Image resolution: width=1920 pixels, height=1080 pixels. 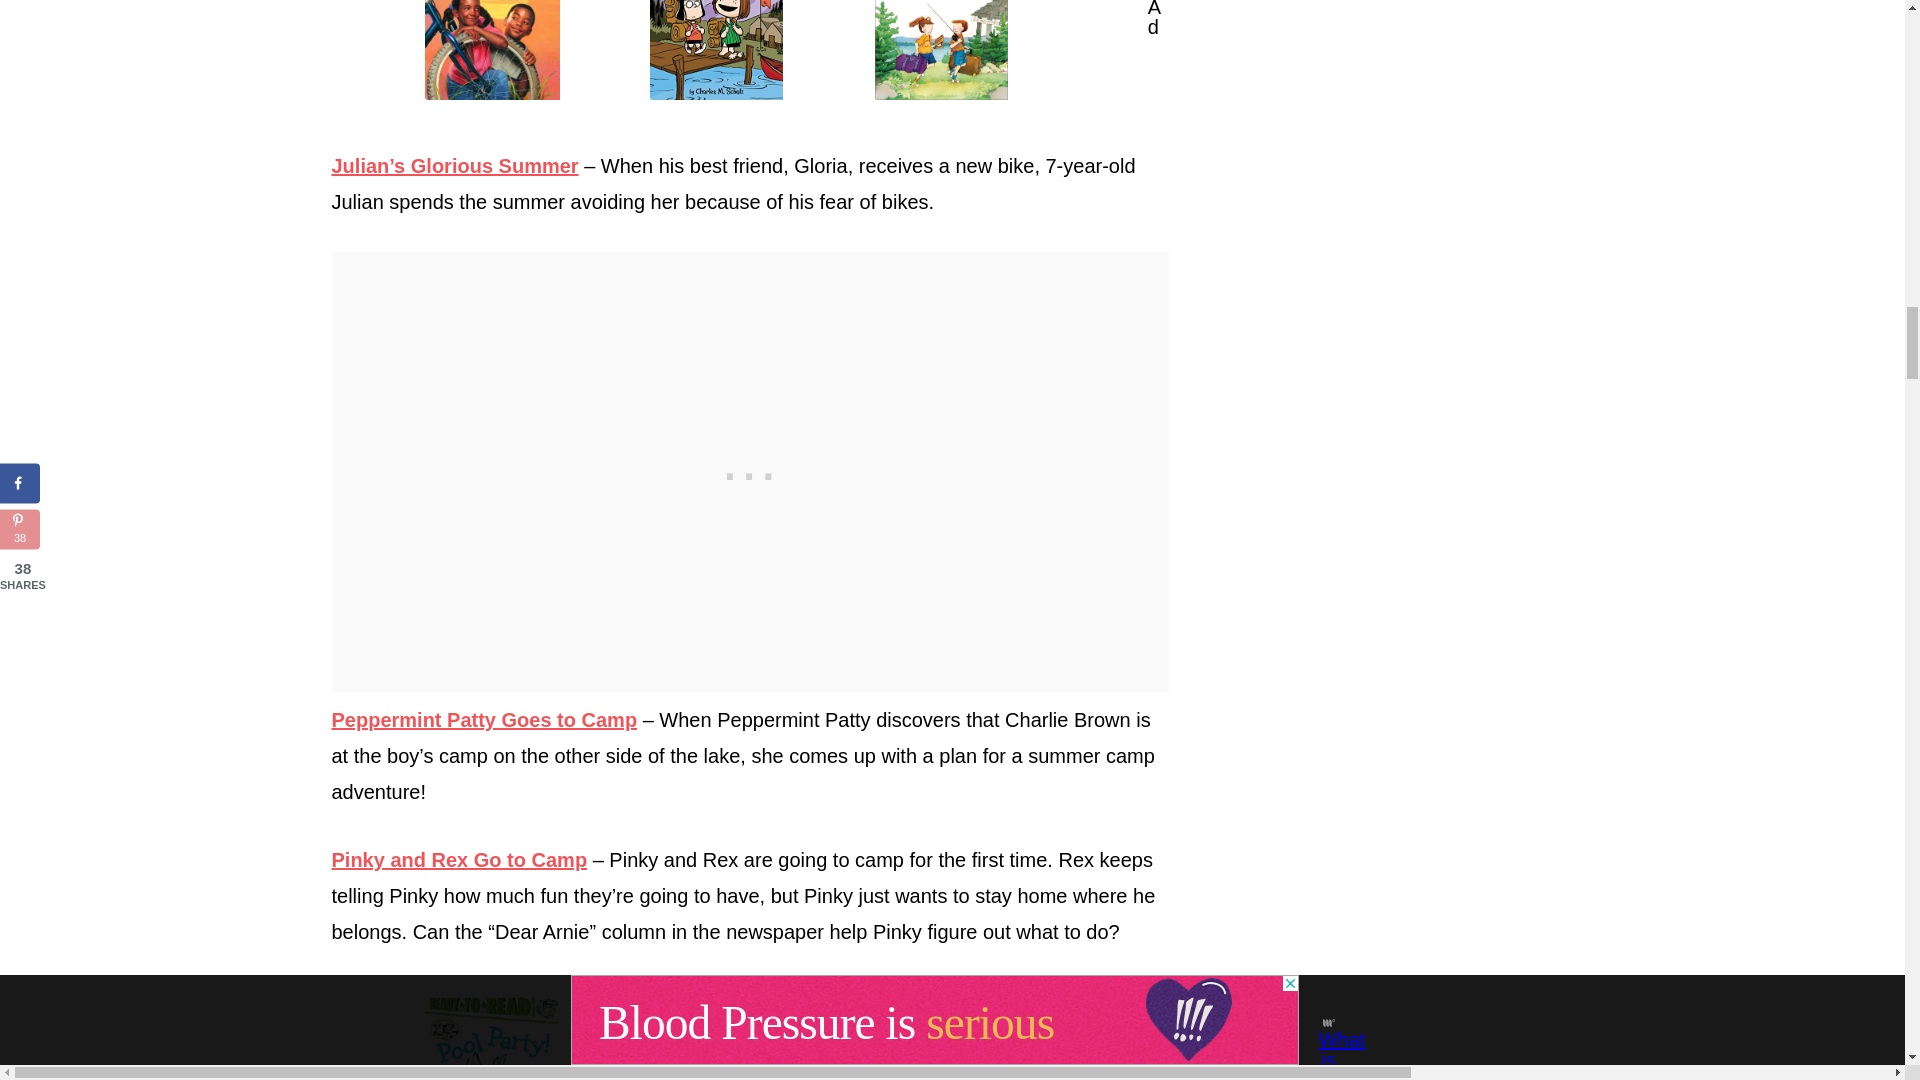 I want to click on Mouse Loves Summer, so click(x=975, y=1036).